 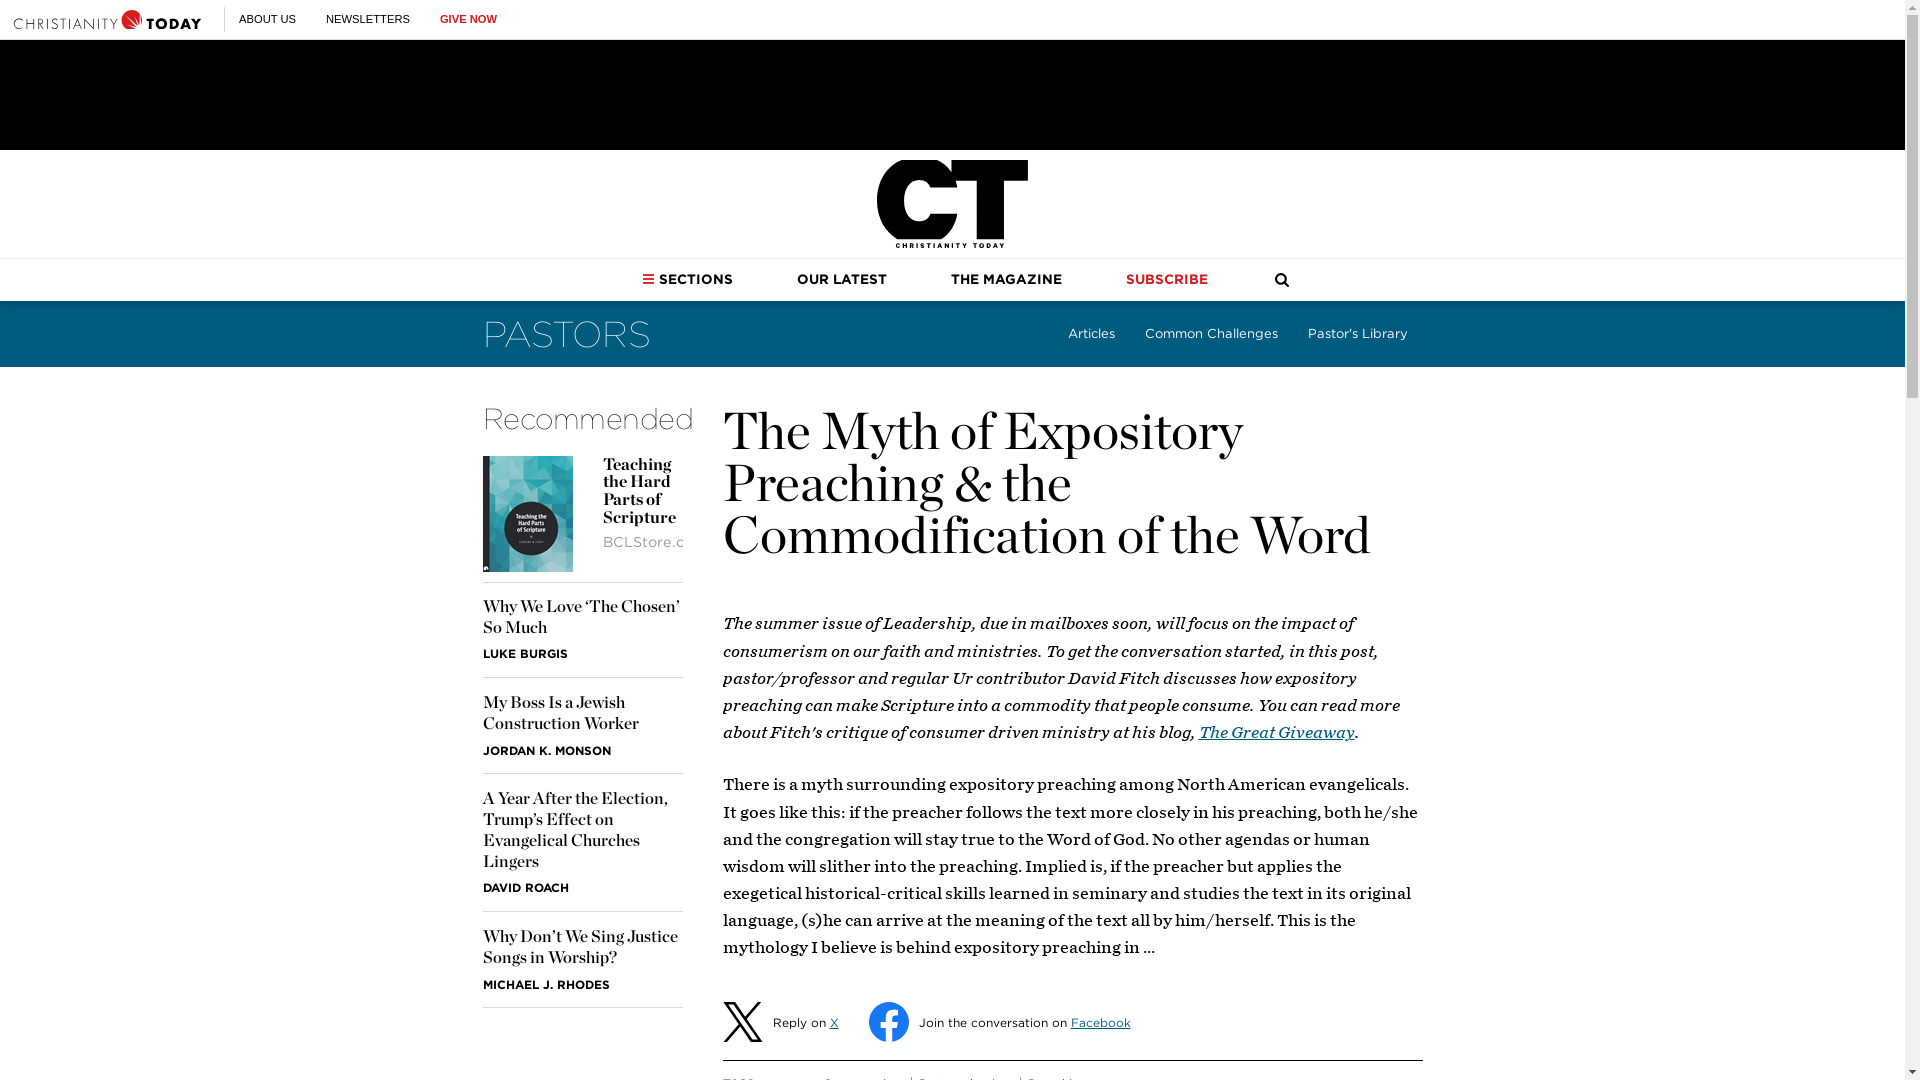 I want to click on GIVE NOW, so click(x=468, y=19).